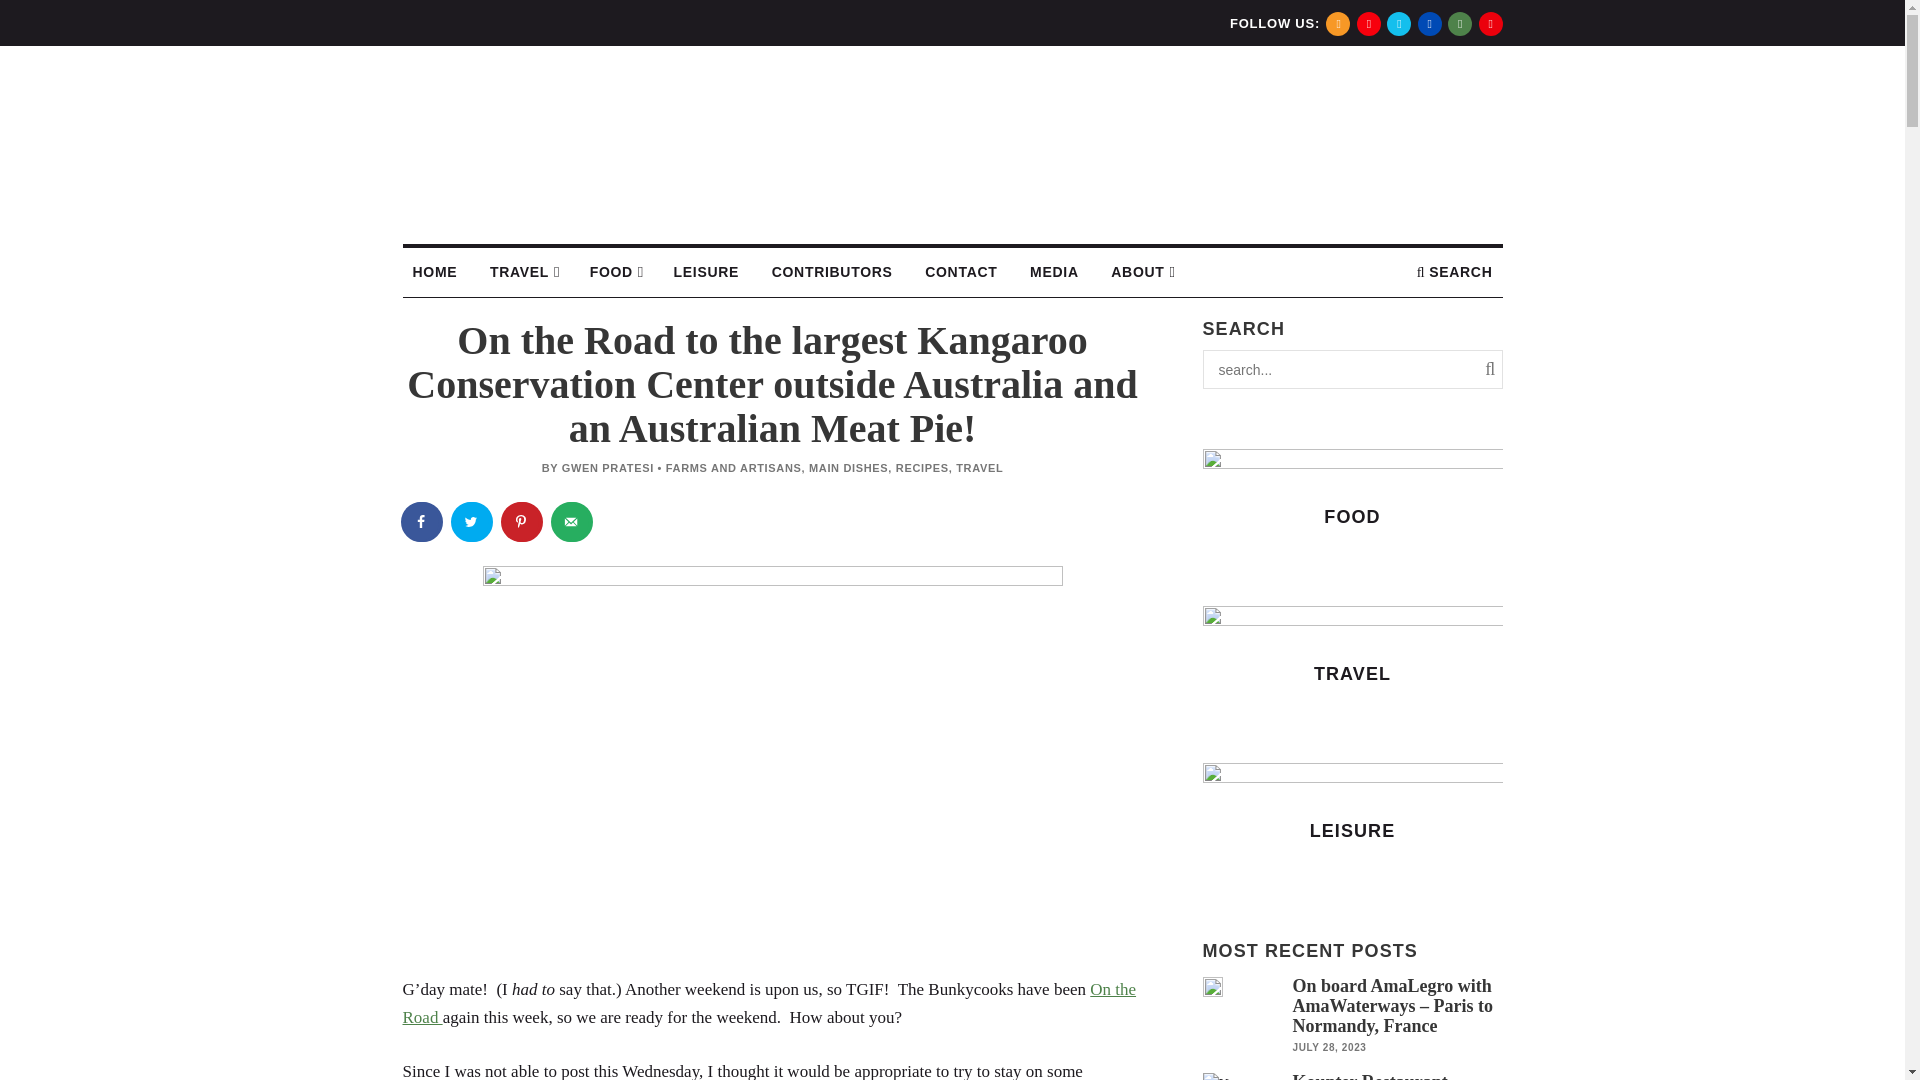  What do you see at coordinates (1054, 272) in the screenshot?
I see `MEDIA` at bounding box center [1054, 272].